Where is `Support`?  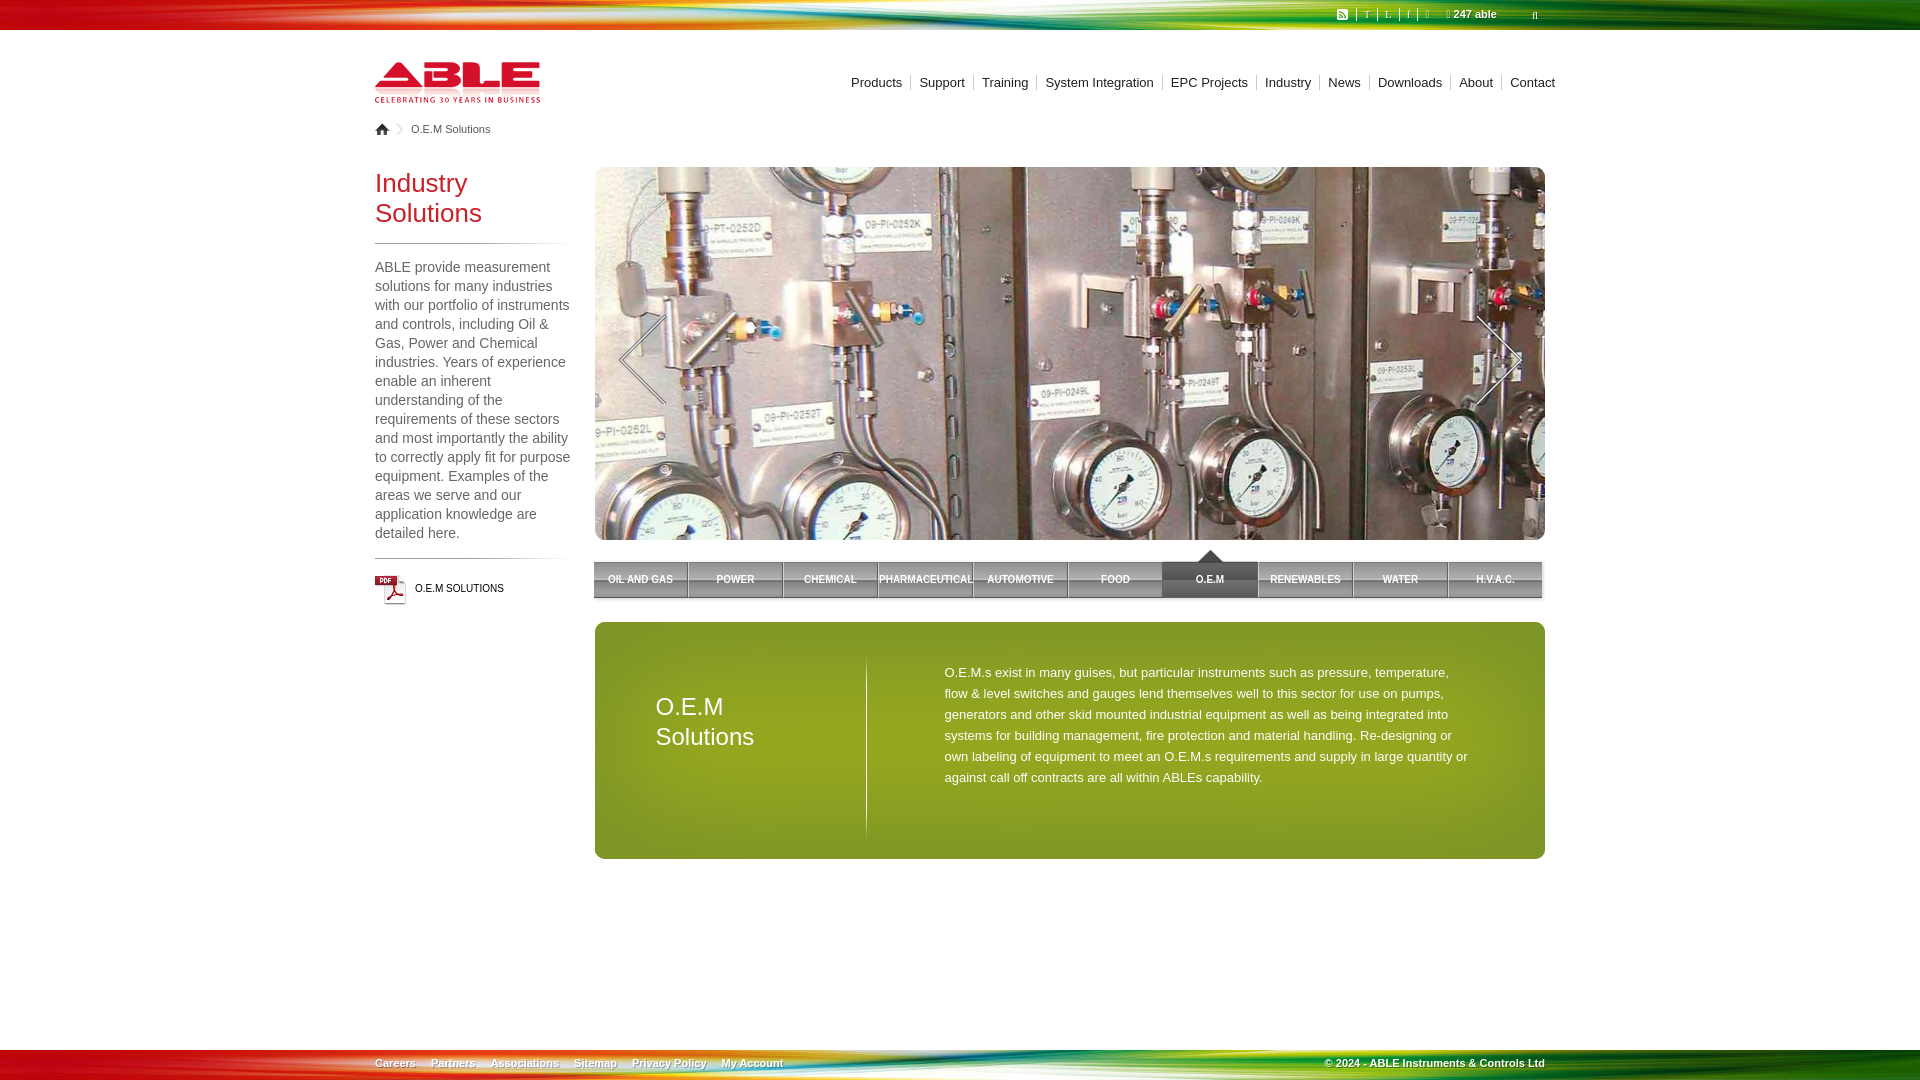
Support is located at coordinates (938, 82).